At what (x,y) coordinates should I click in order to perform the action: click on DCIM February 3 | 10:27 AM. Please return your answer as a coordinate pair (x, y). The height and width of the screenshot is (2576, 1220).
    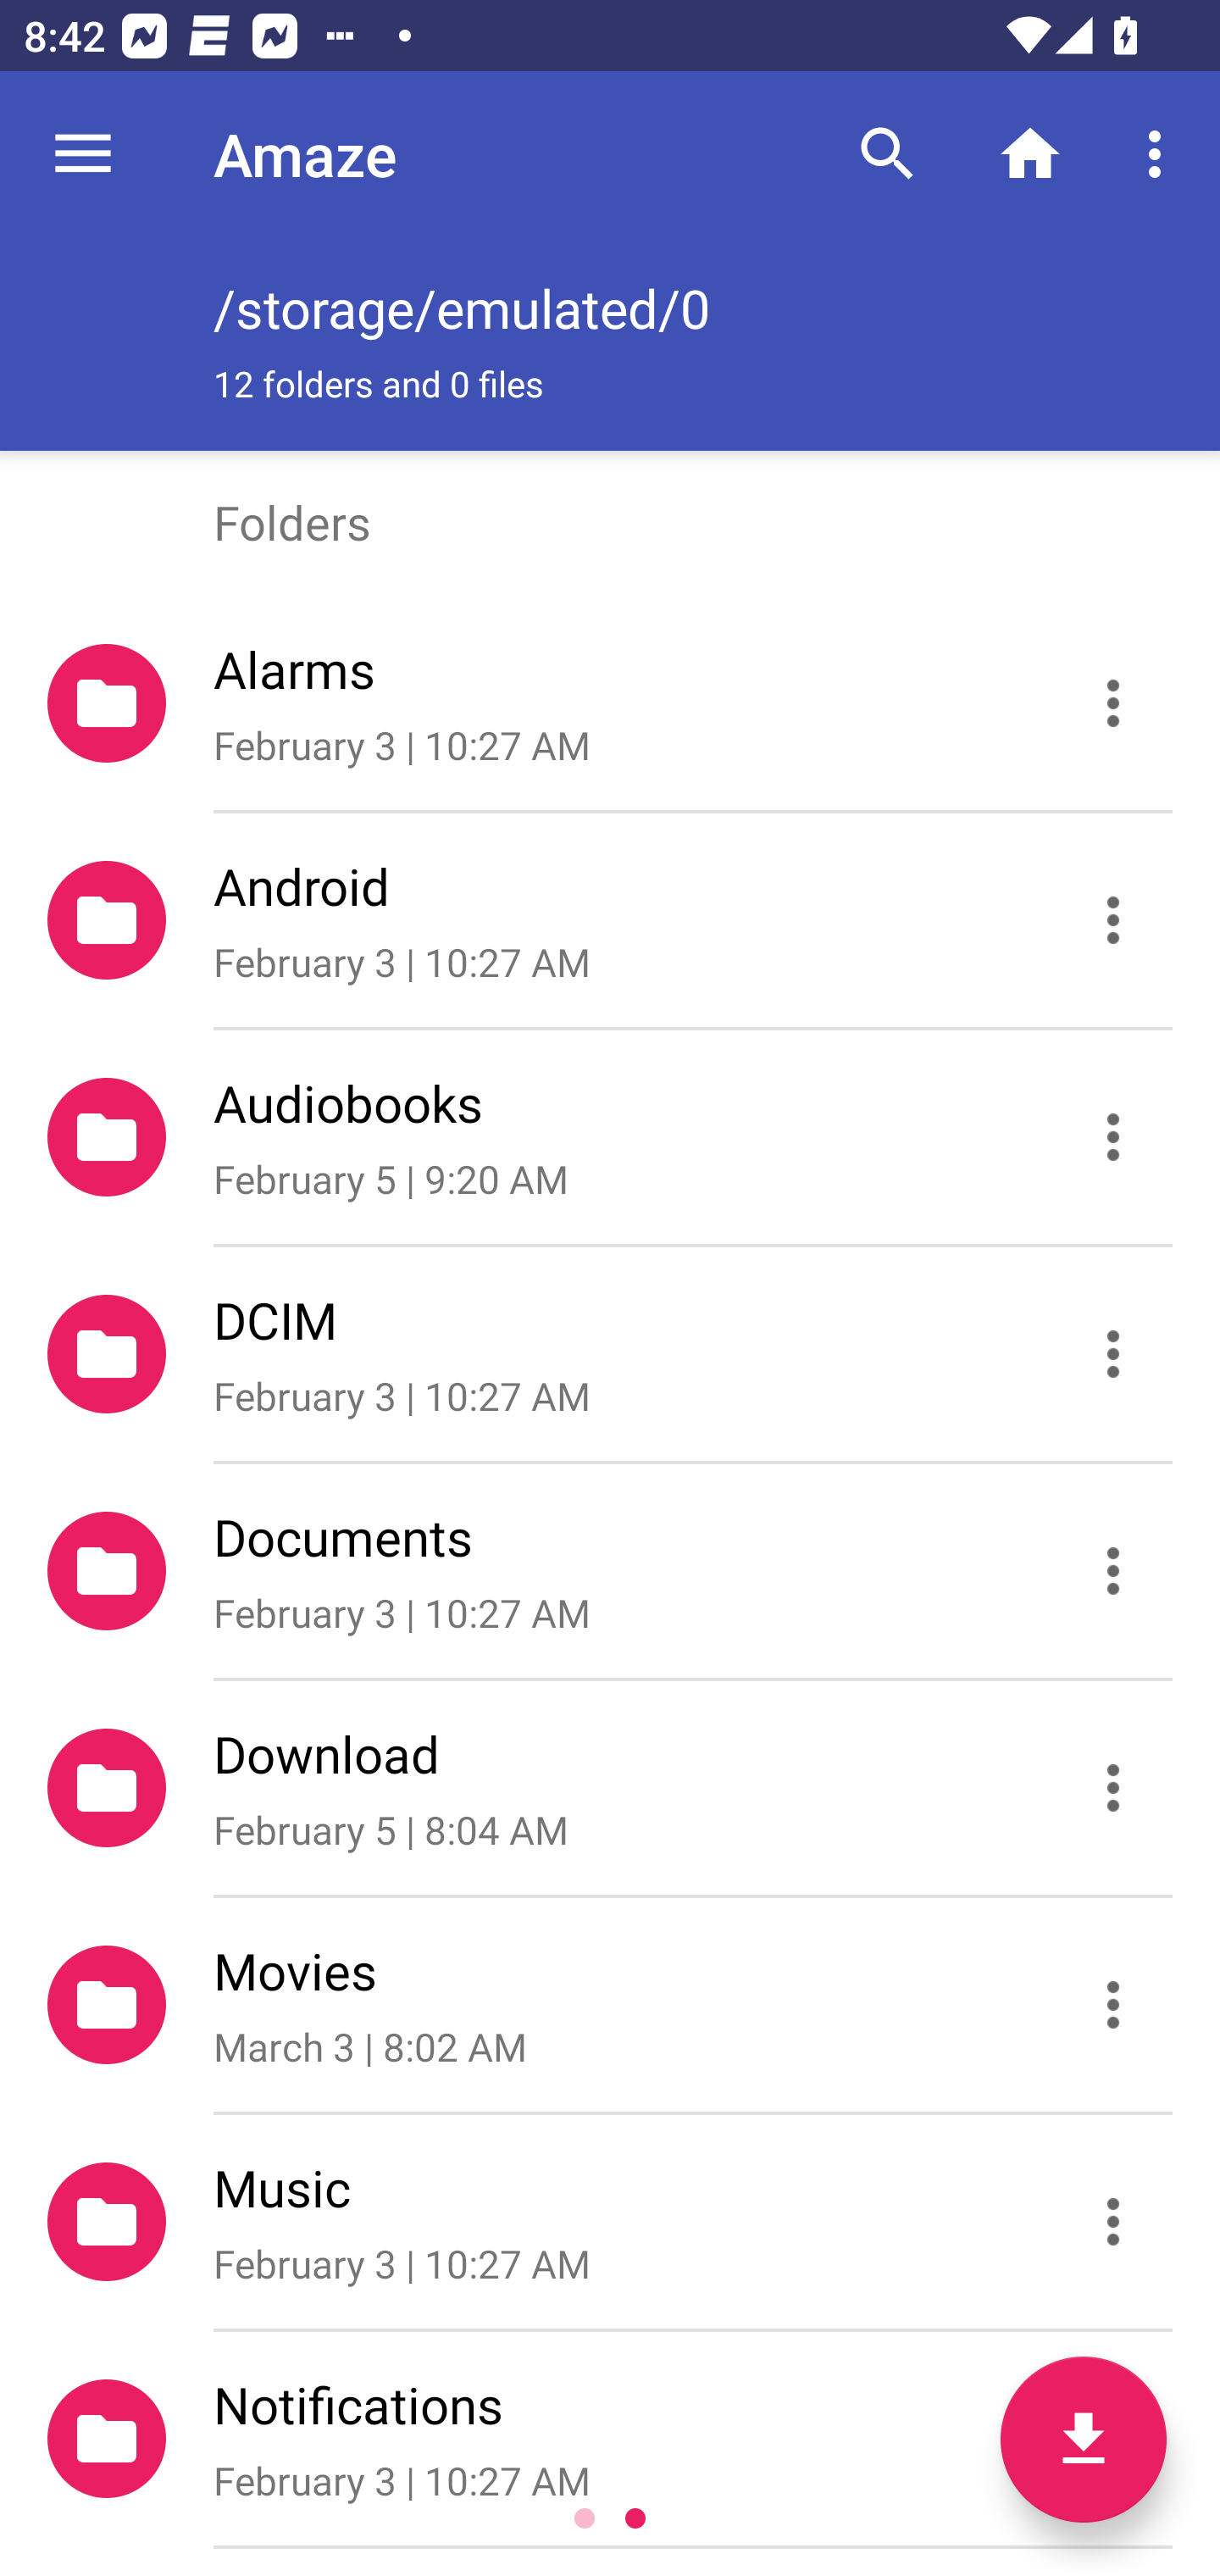
    Looking at the image, I should click on (610, 1353).